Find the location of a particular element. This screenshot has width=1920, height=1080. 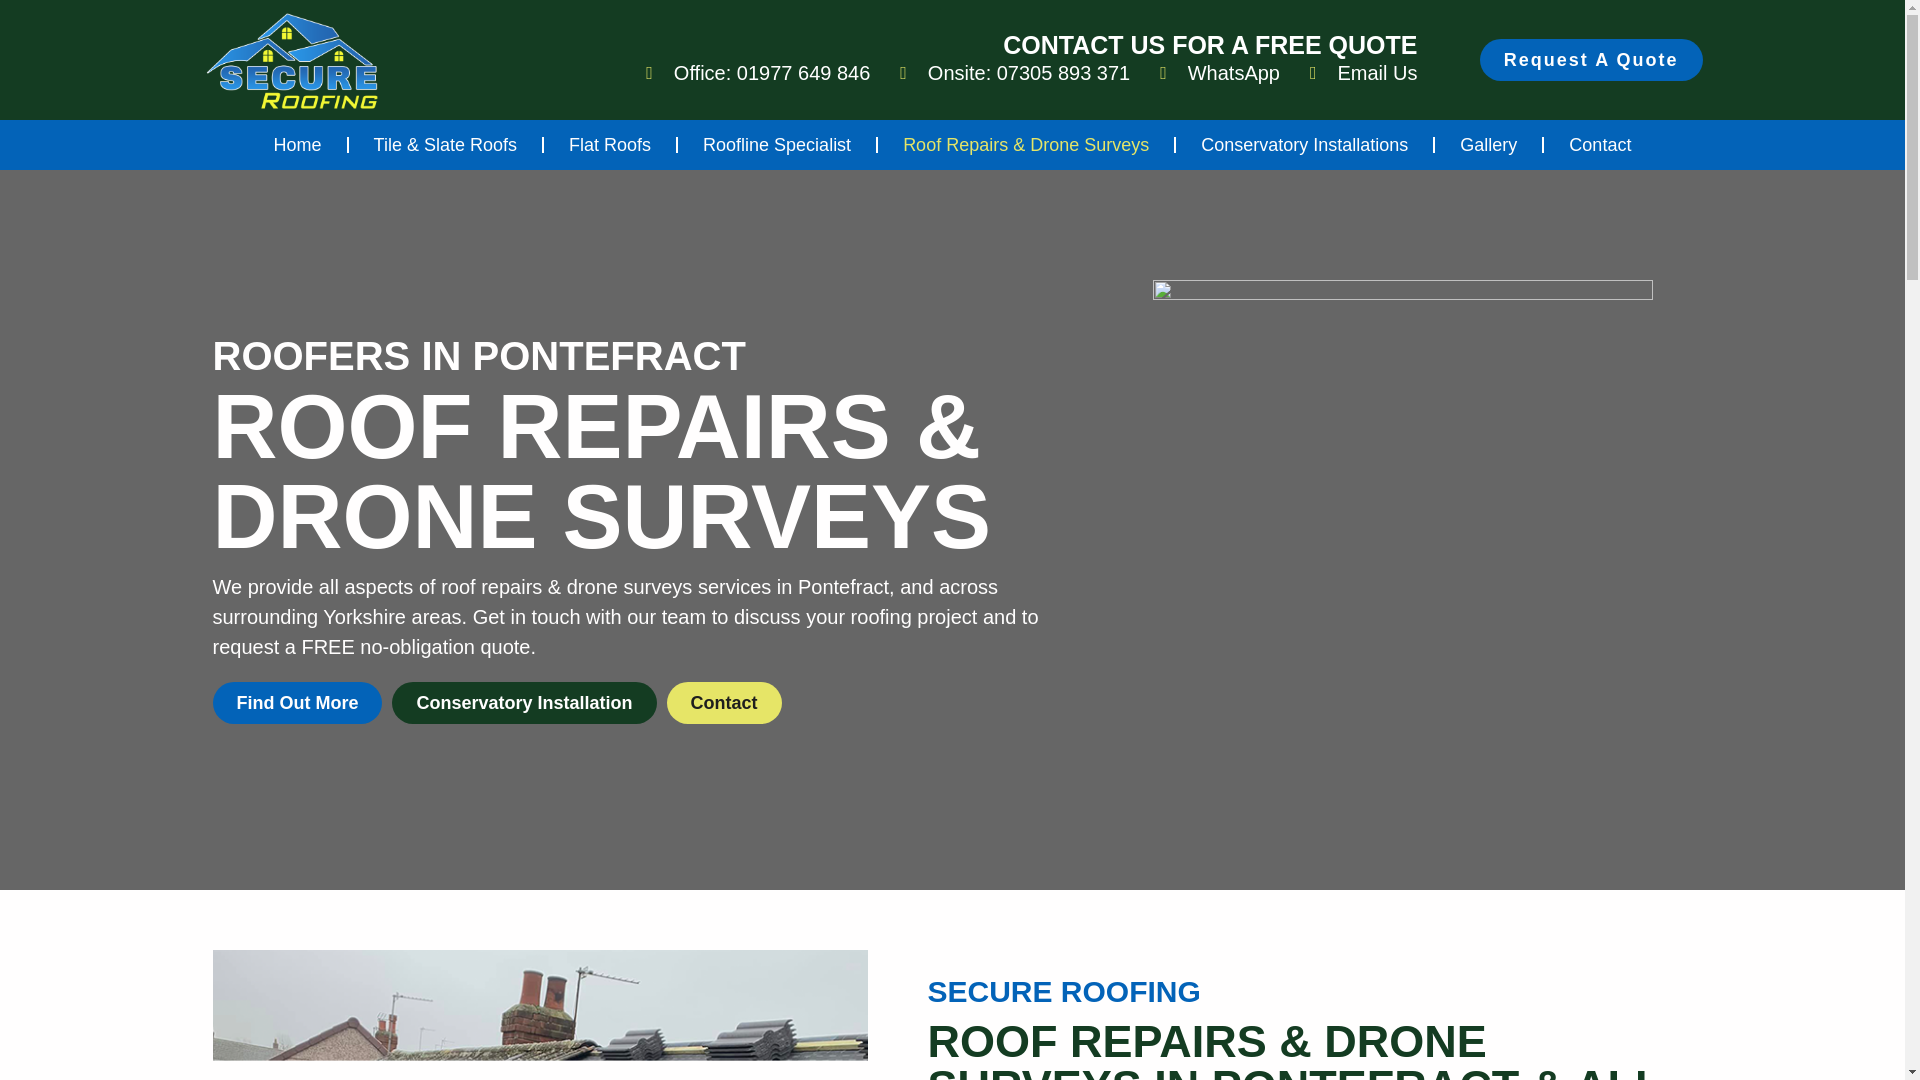

Roofline Specialist is located at coordinates (776, 145).